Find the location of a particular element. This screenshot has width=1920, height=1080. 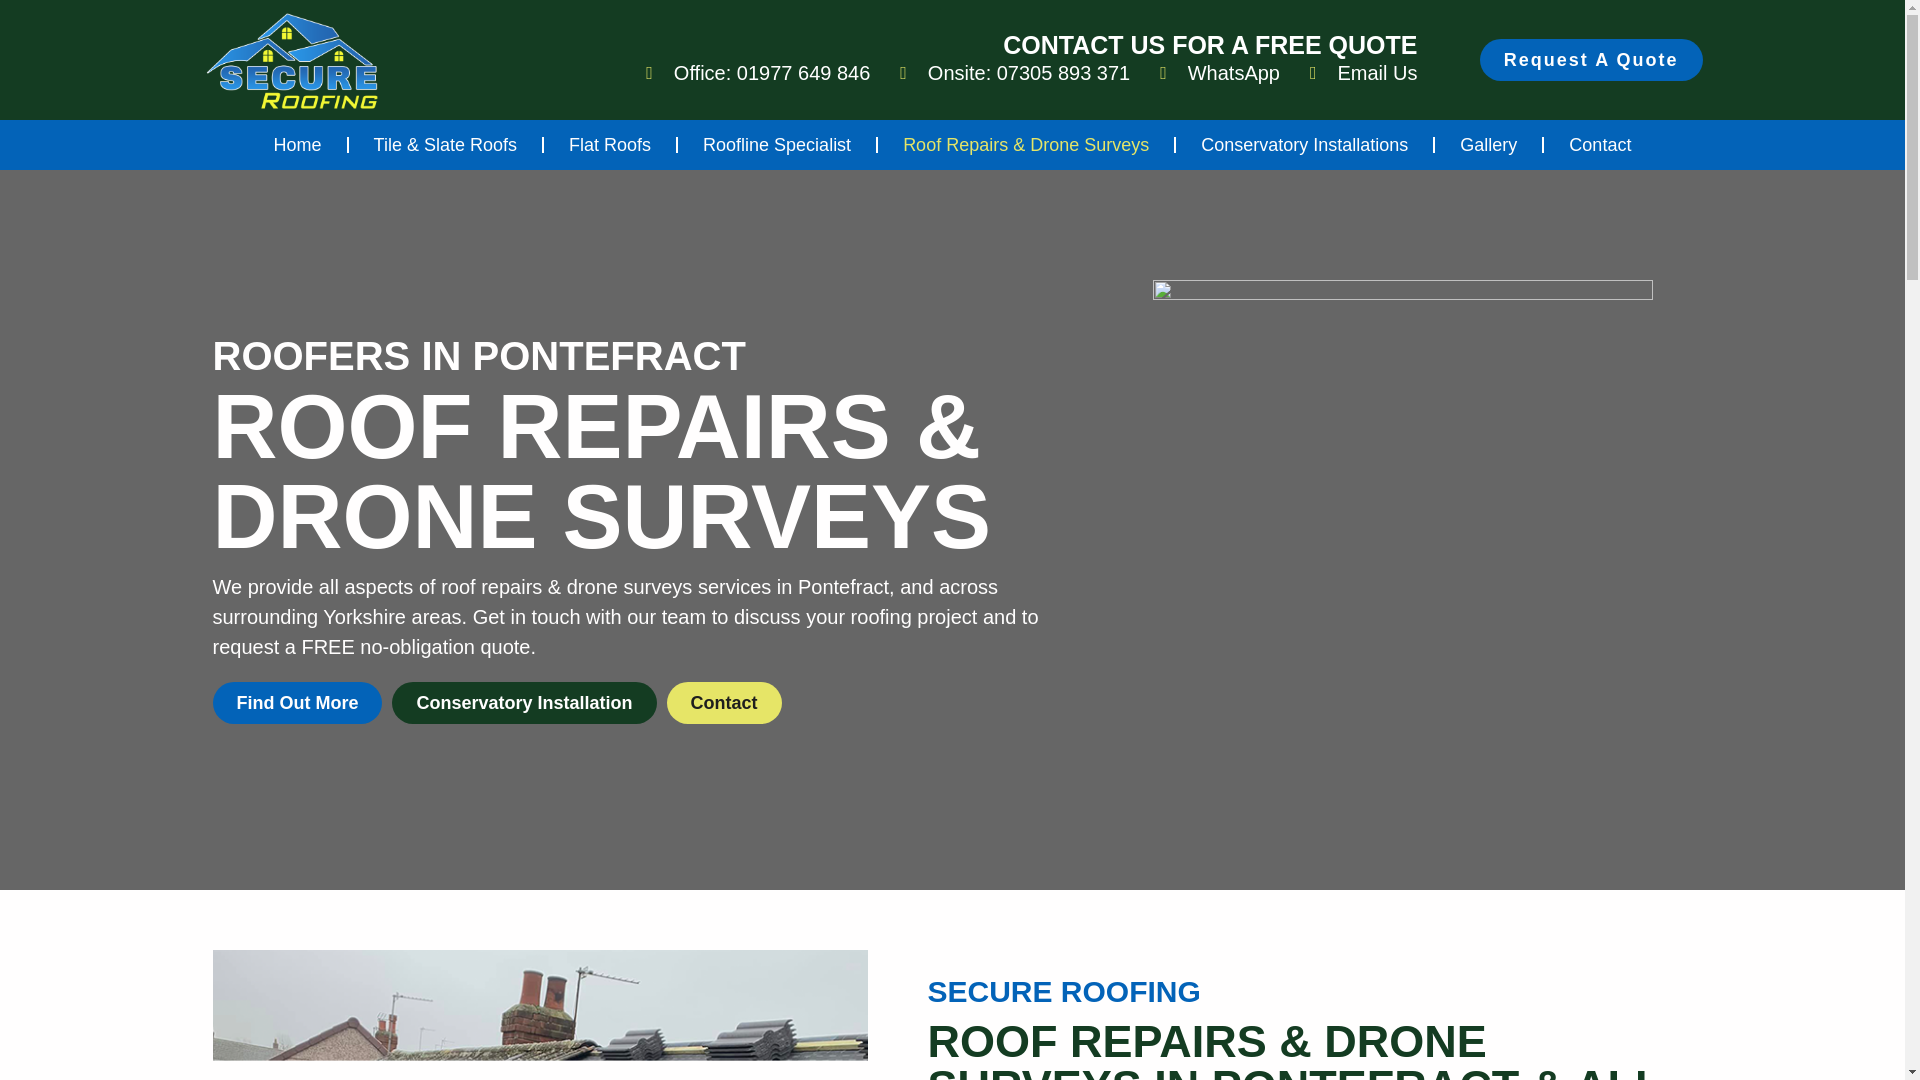

Roofline Specialist is located at coordinates (776, 145).